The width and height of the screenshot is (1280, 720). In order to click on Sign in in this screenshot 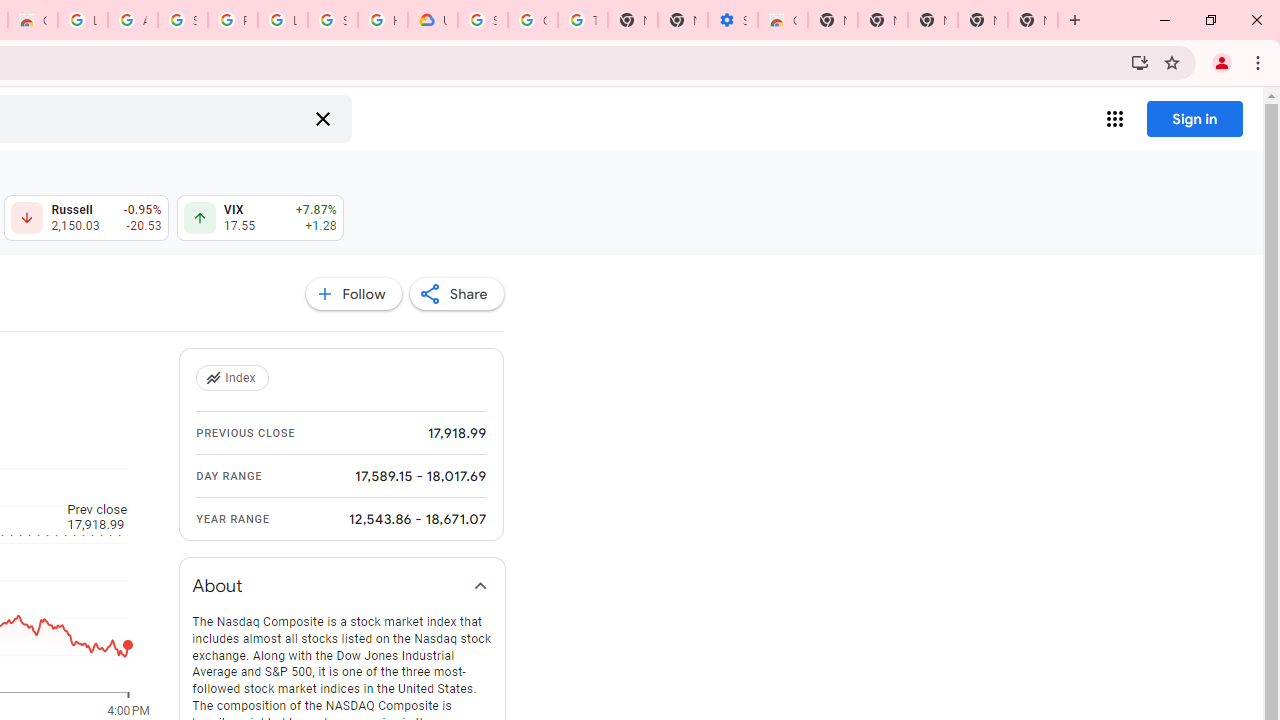, I will do `click(1194, 118)`.